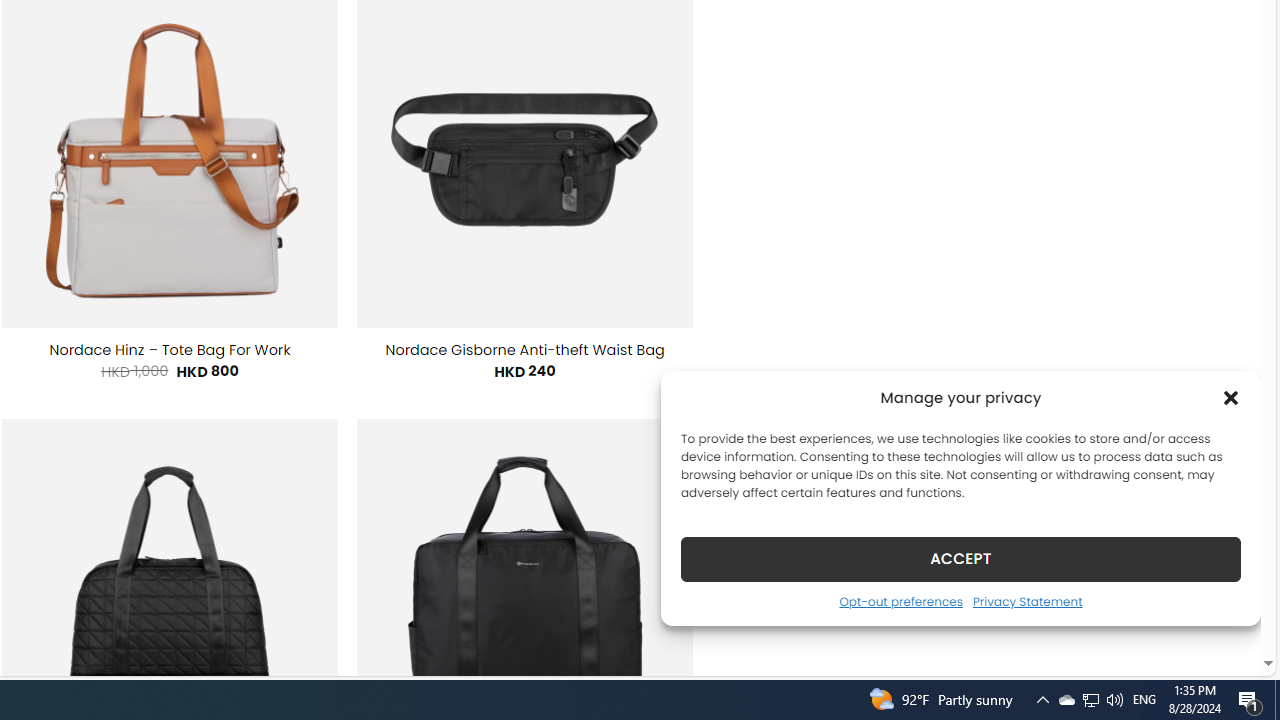  What do you see at coordinates (900, 601) in the screenshot?
I see `Opt-out preferences` at bounding box center [900, 601].